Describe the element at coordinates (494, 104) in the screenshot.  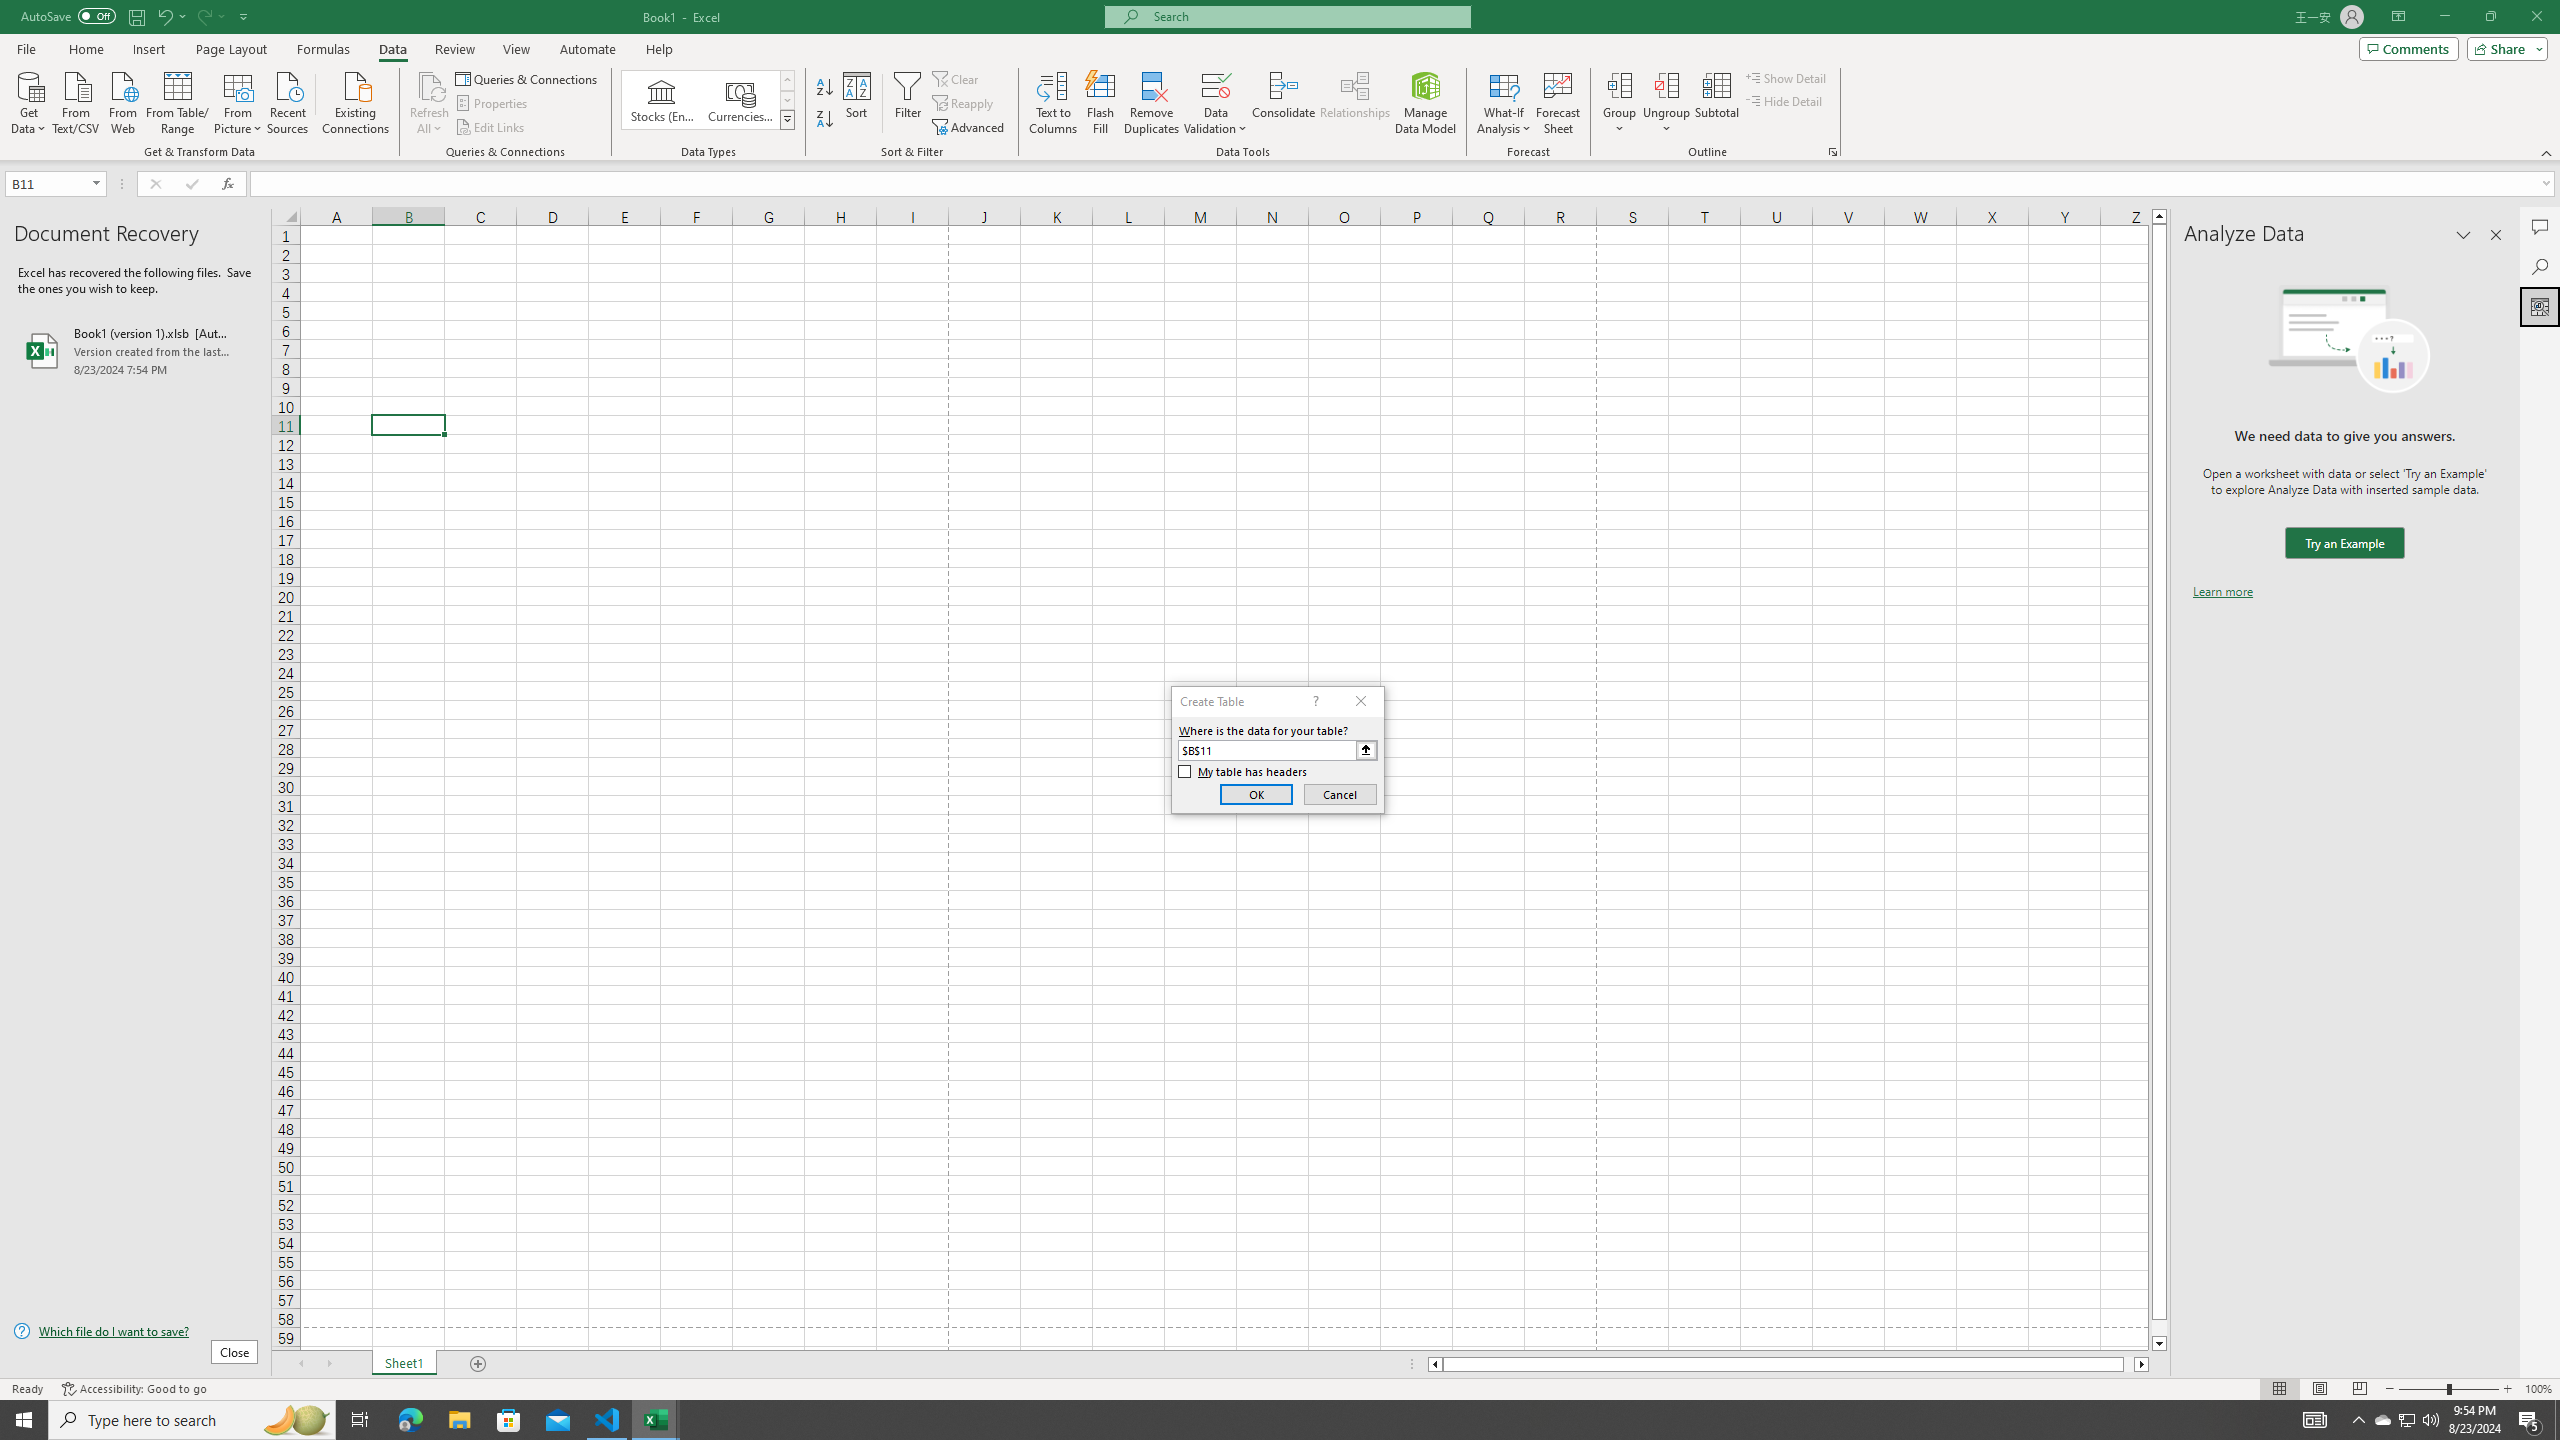
I see `Properties` at that location.